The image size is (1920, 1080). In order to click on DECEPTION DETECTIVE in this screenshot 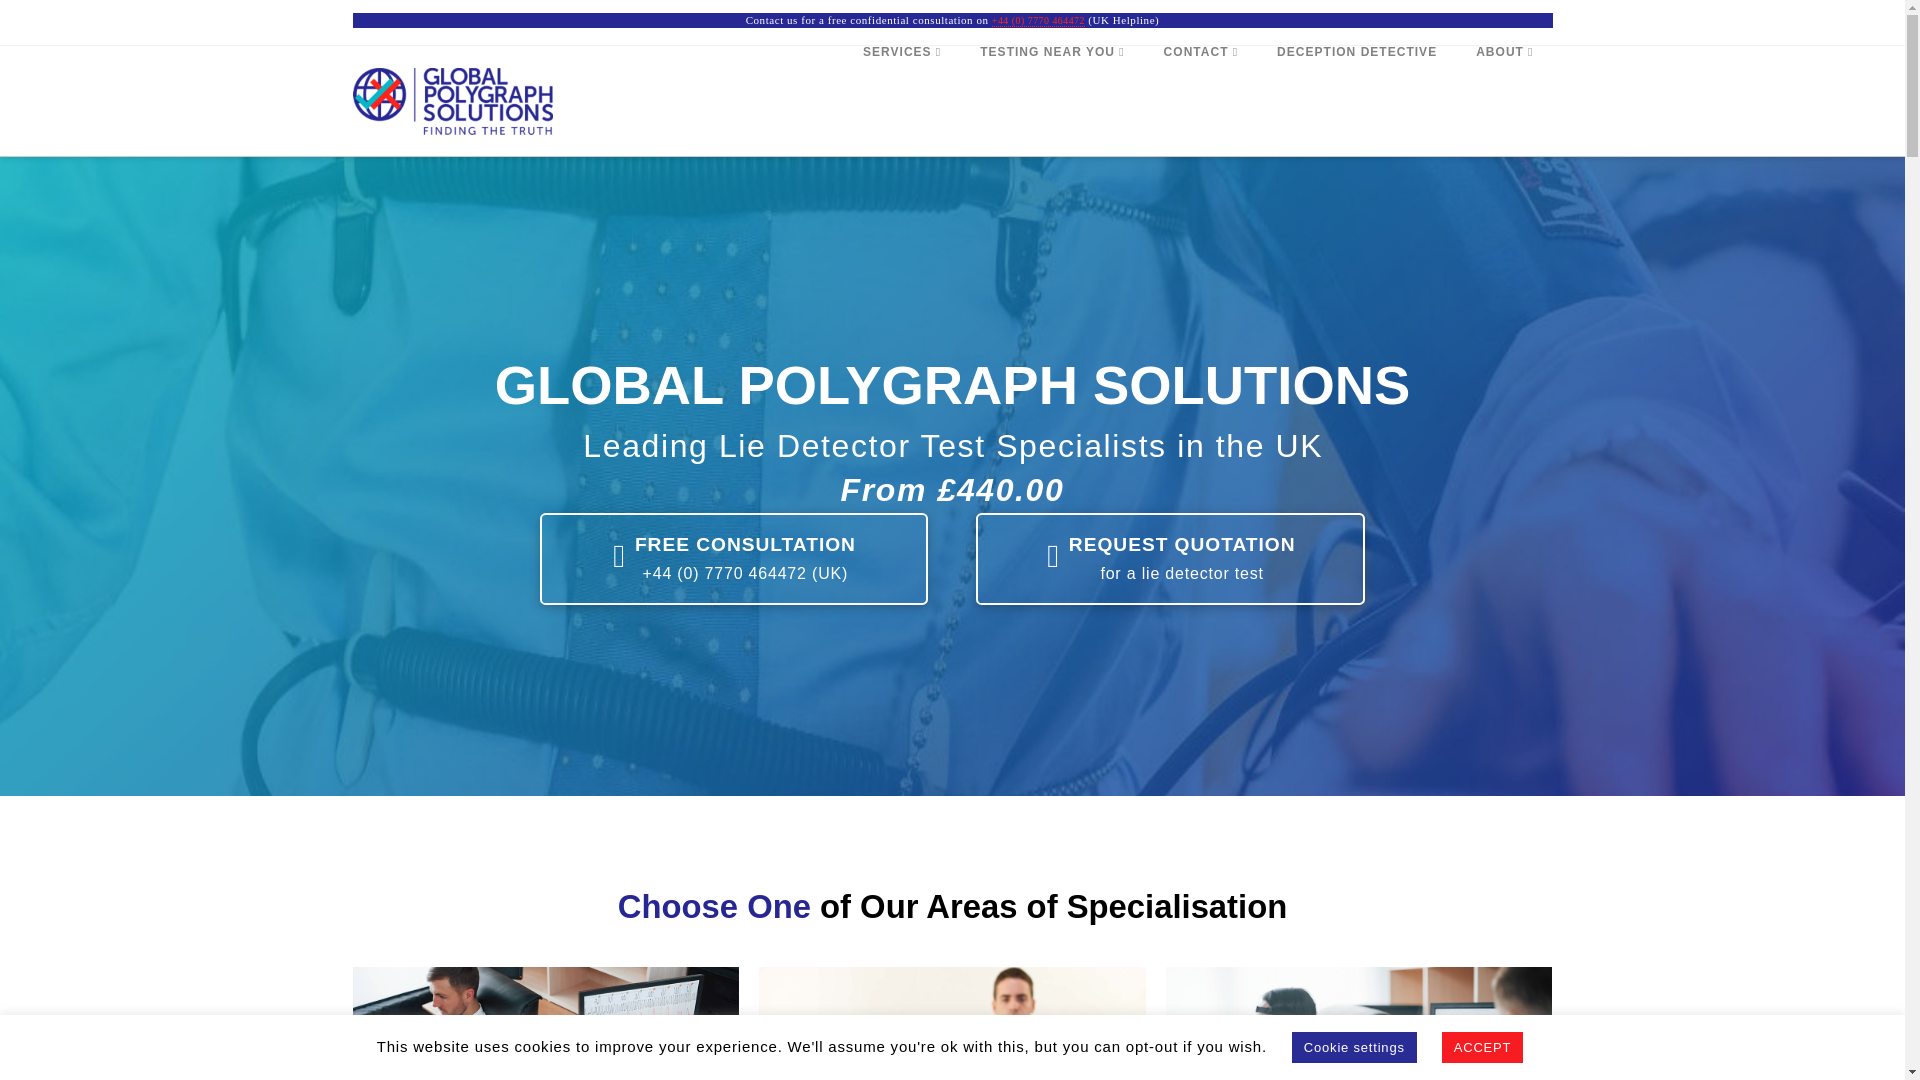, I will do `click(1356, 100)`.